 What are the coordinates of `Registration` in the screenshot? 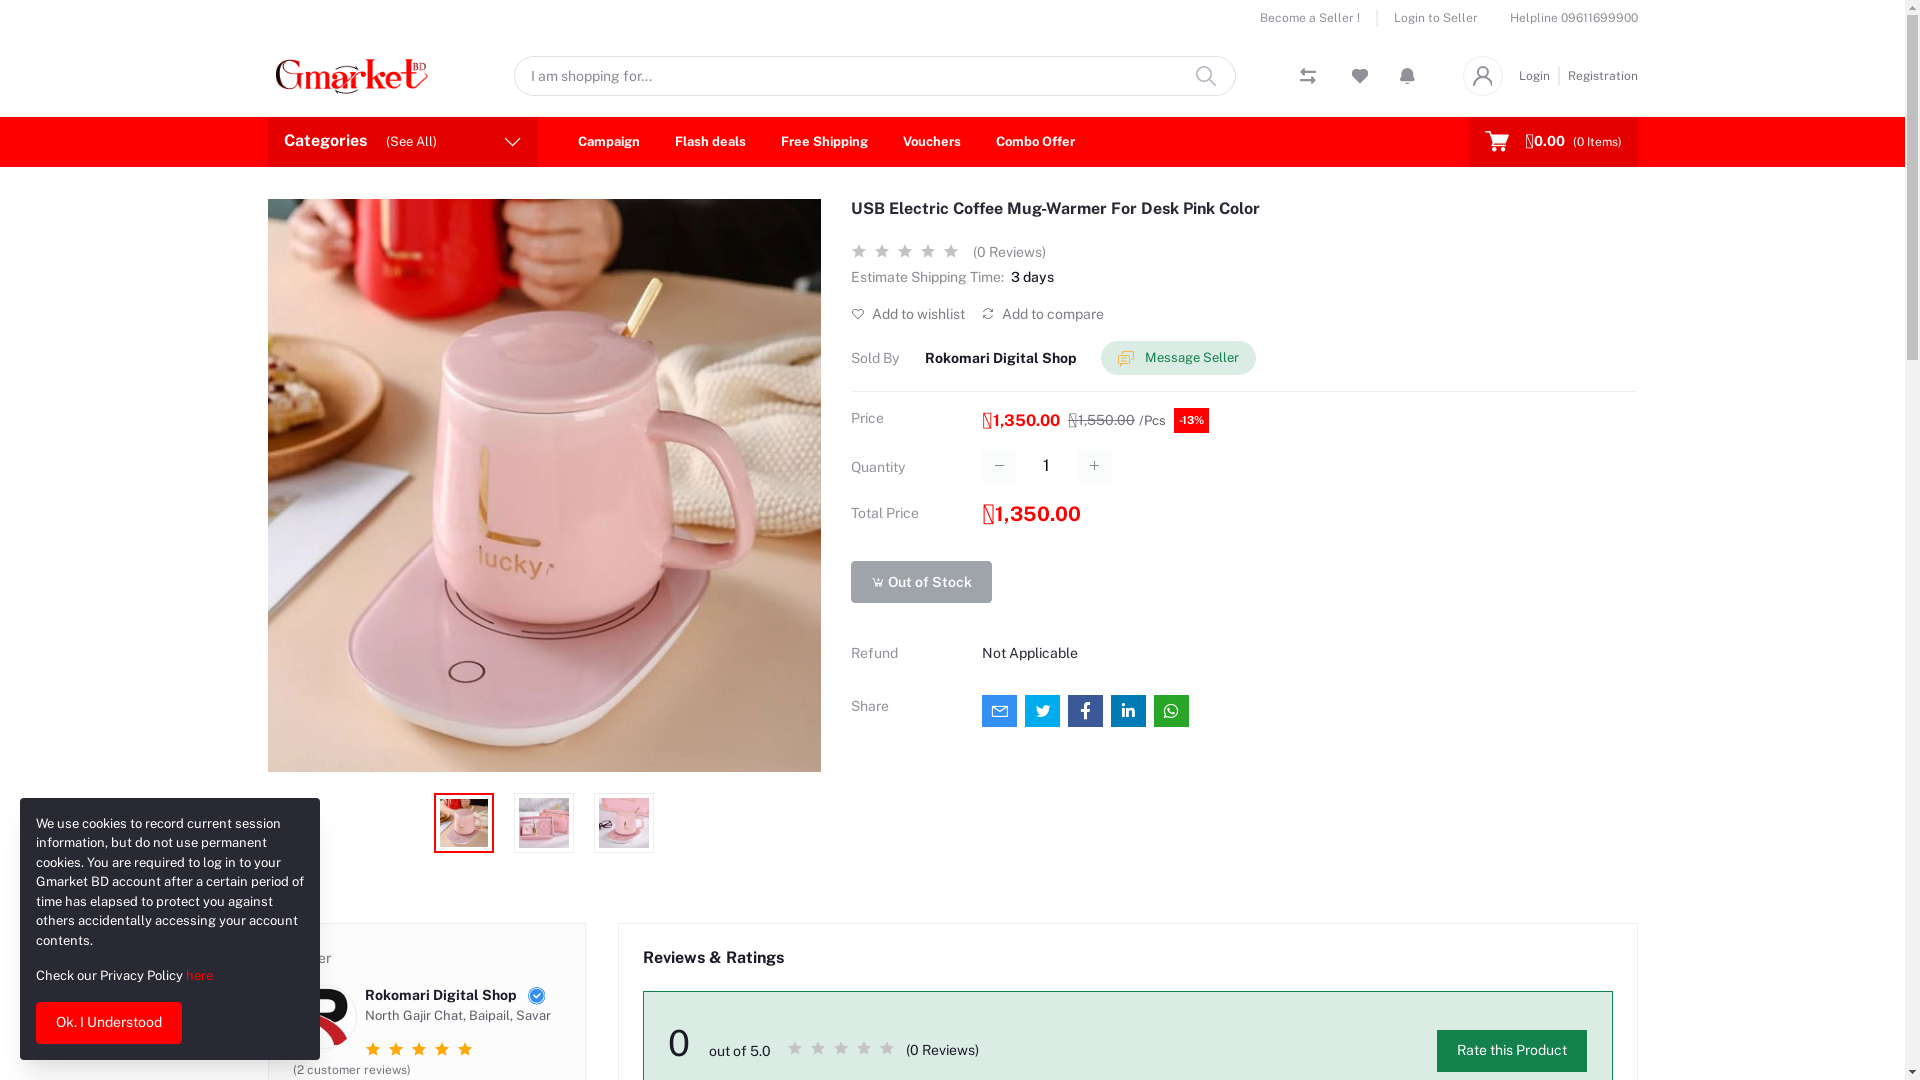 It's located at (1599, 75).